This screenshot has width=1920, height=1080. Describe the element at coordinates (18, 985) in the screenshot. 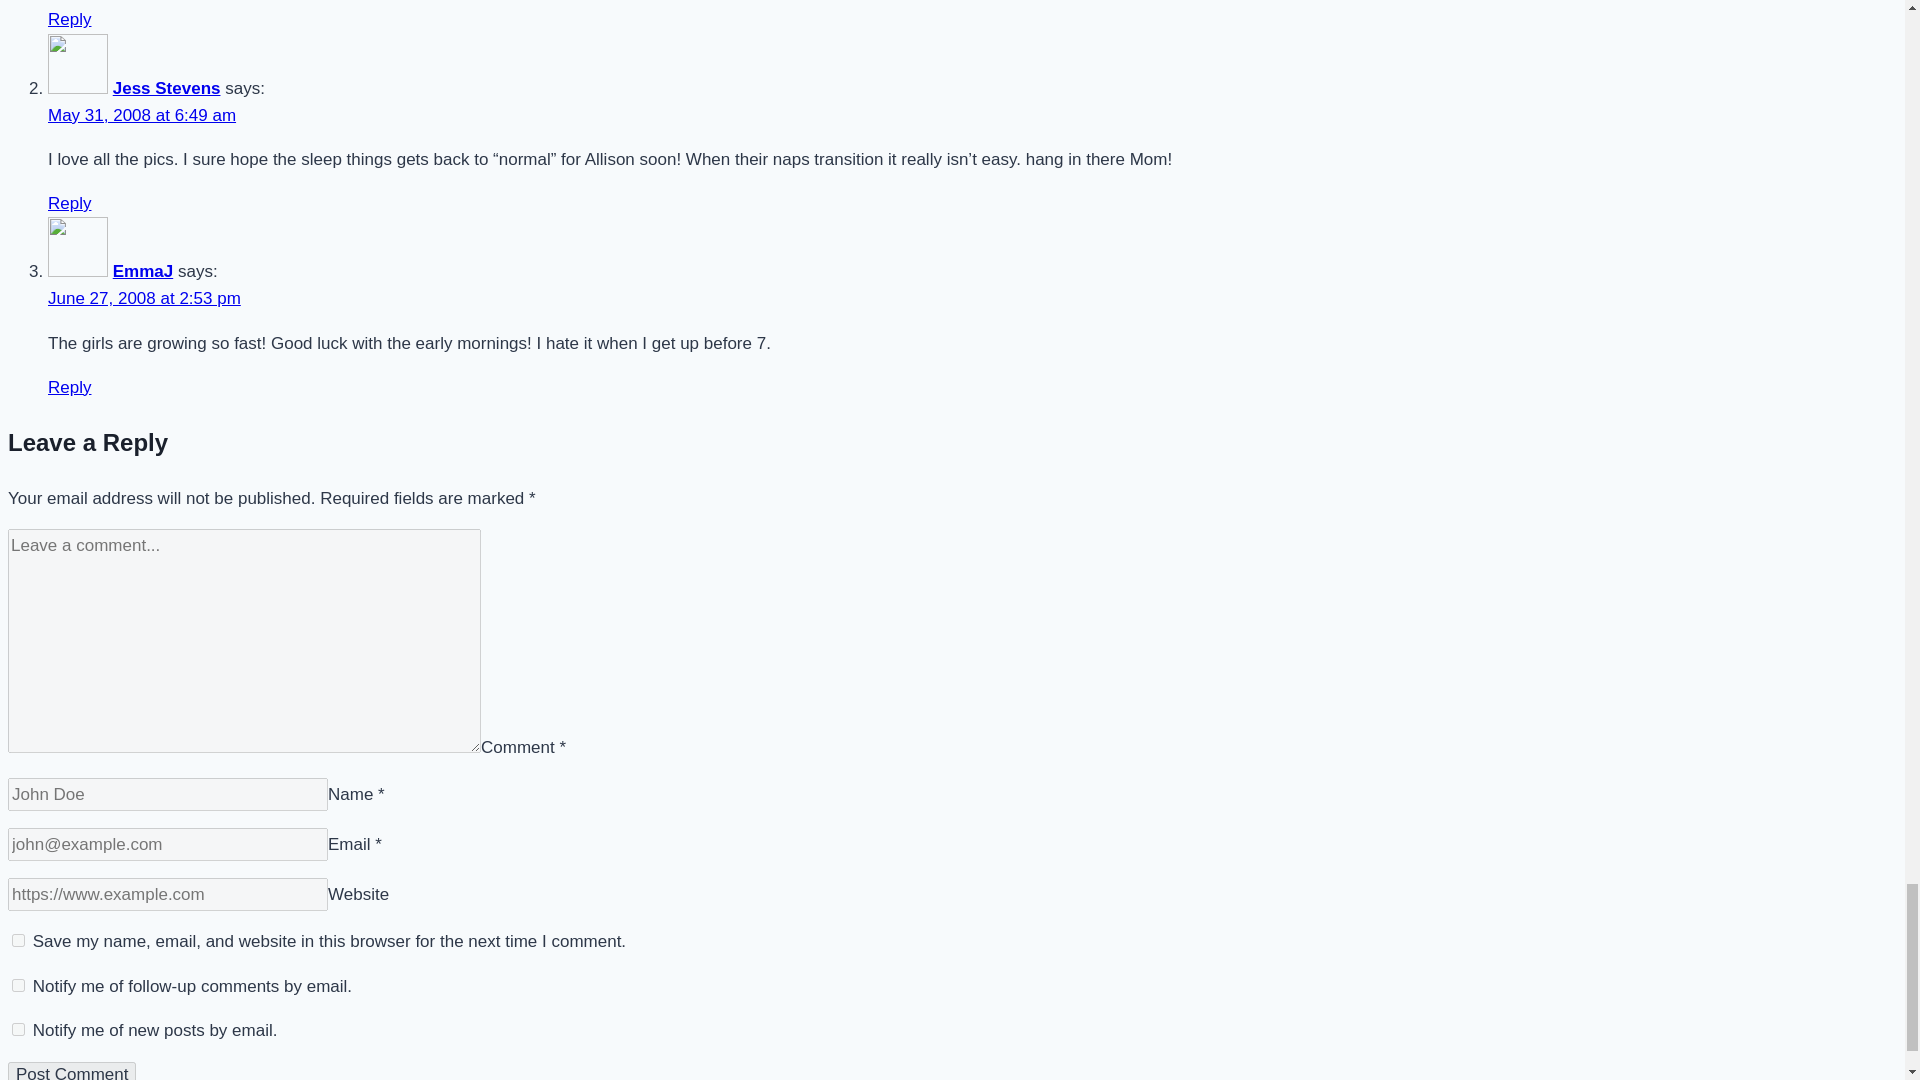

I see `subscribe` at that location.